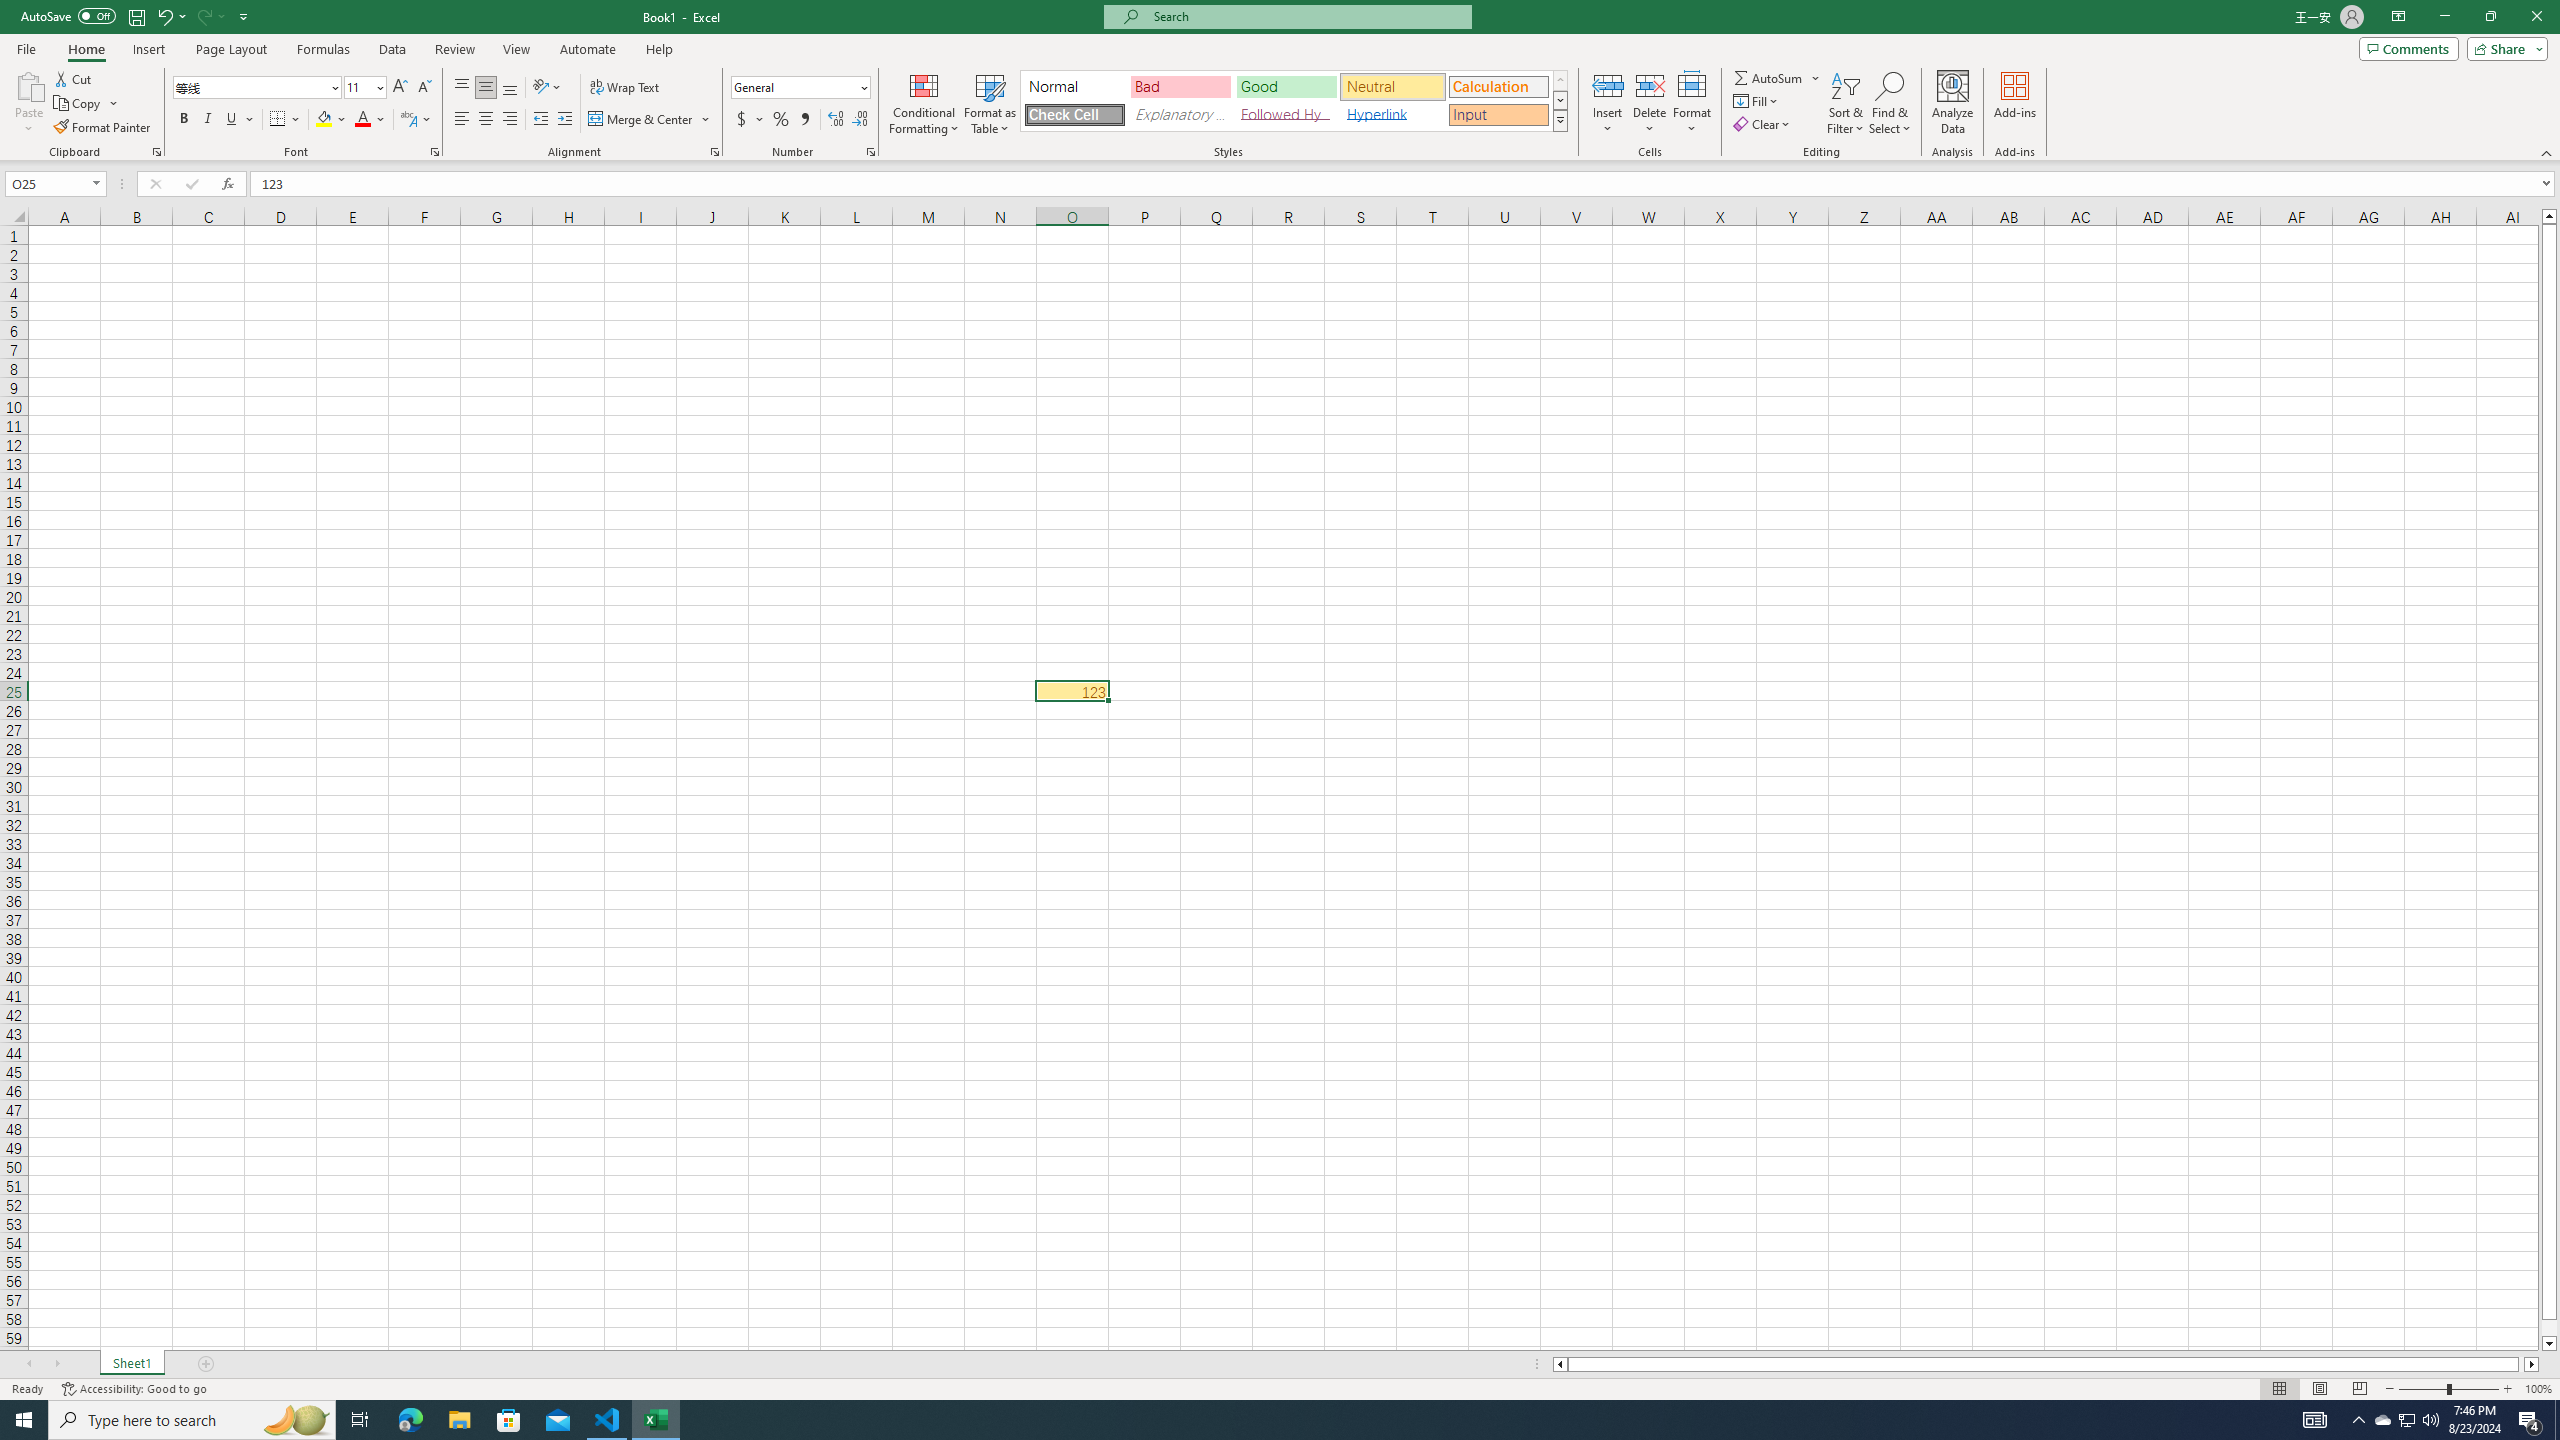 This screenshot has height=1440, width=2560. I want to click on Zoom Out, so click(2422, 1389).